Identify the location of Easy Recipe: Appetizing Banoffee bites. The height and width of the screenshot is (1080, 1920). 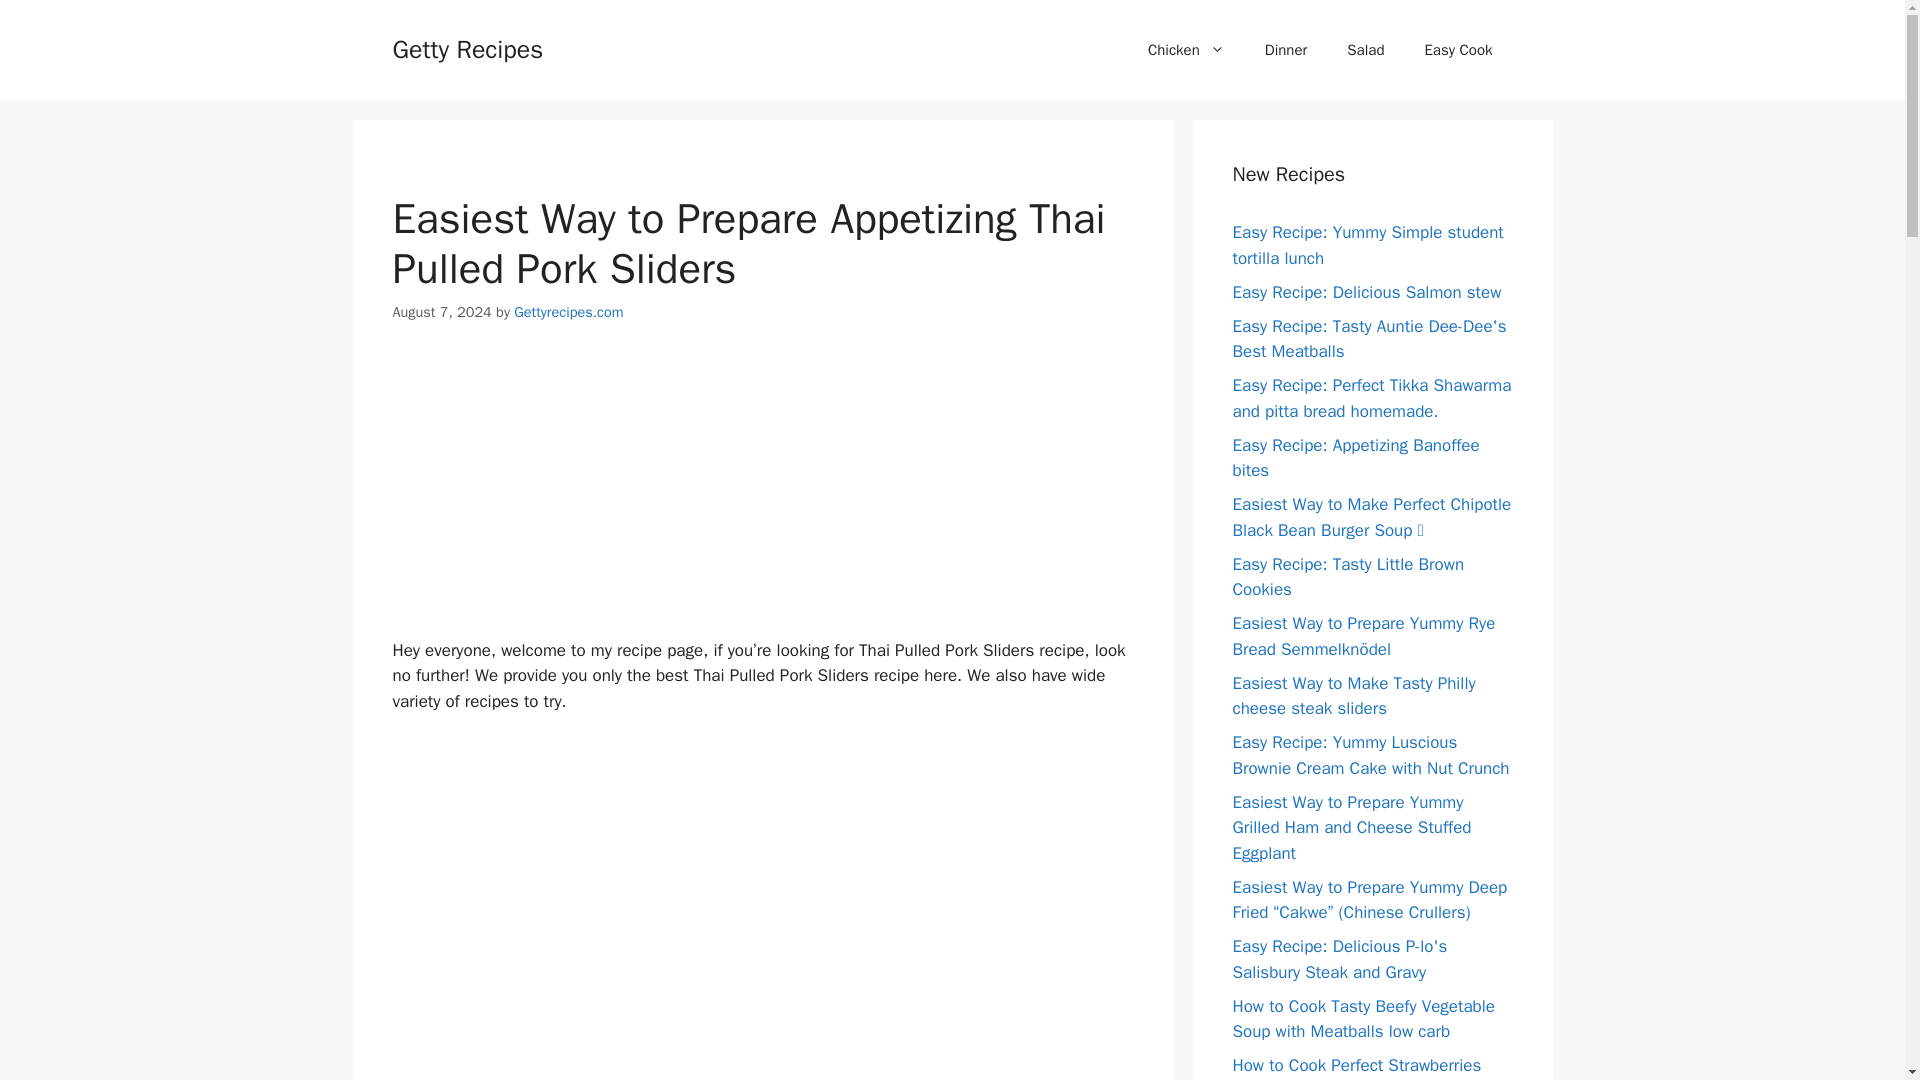
(1355, 457).